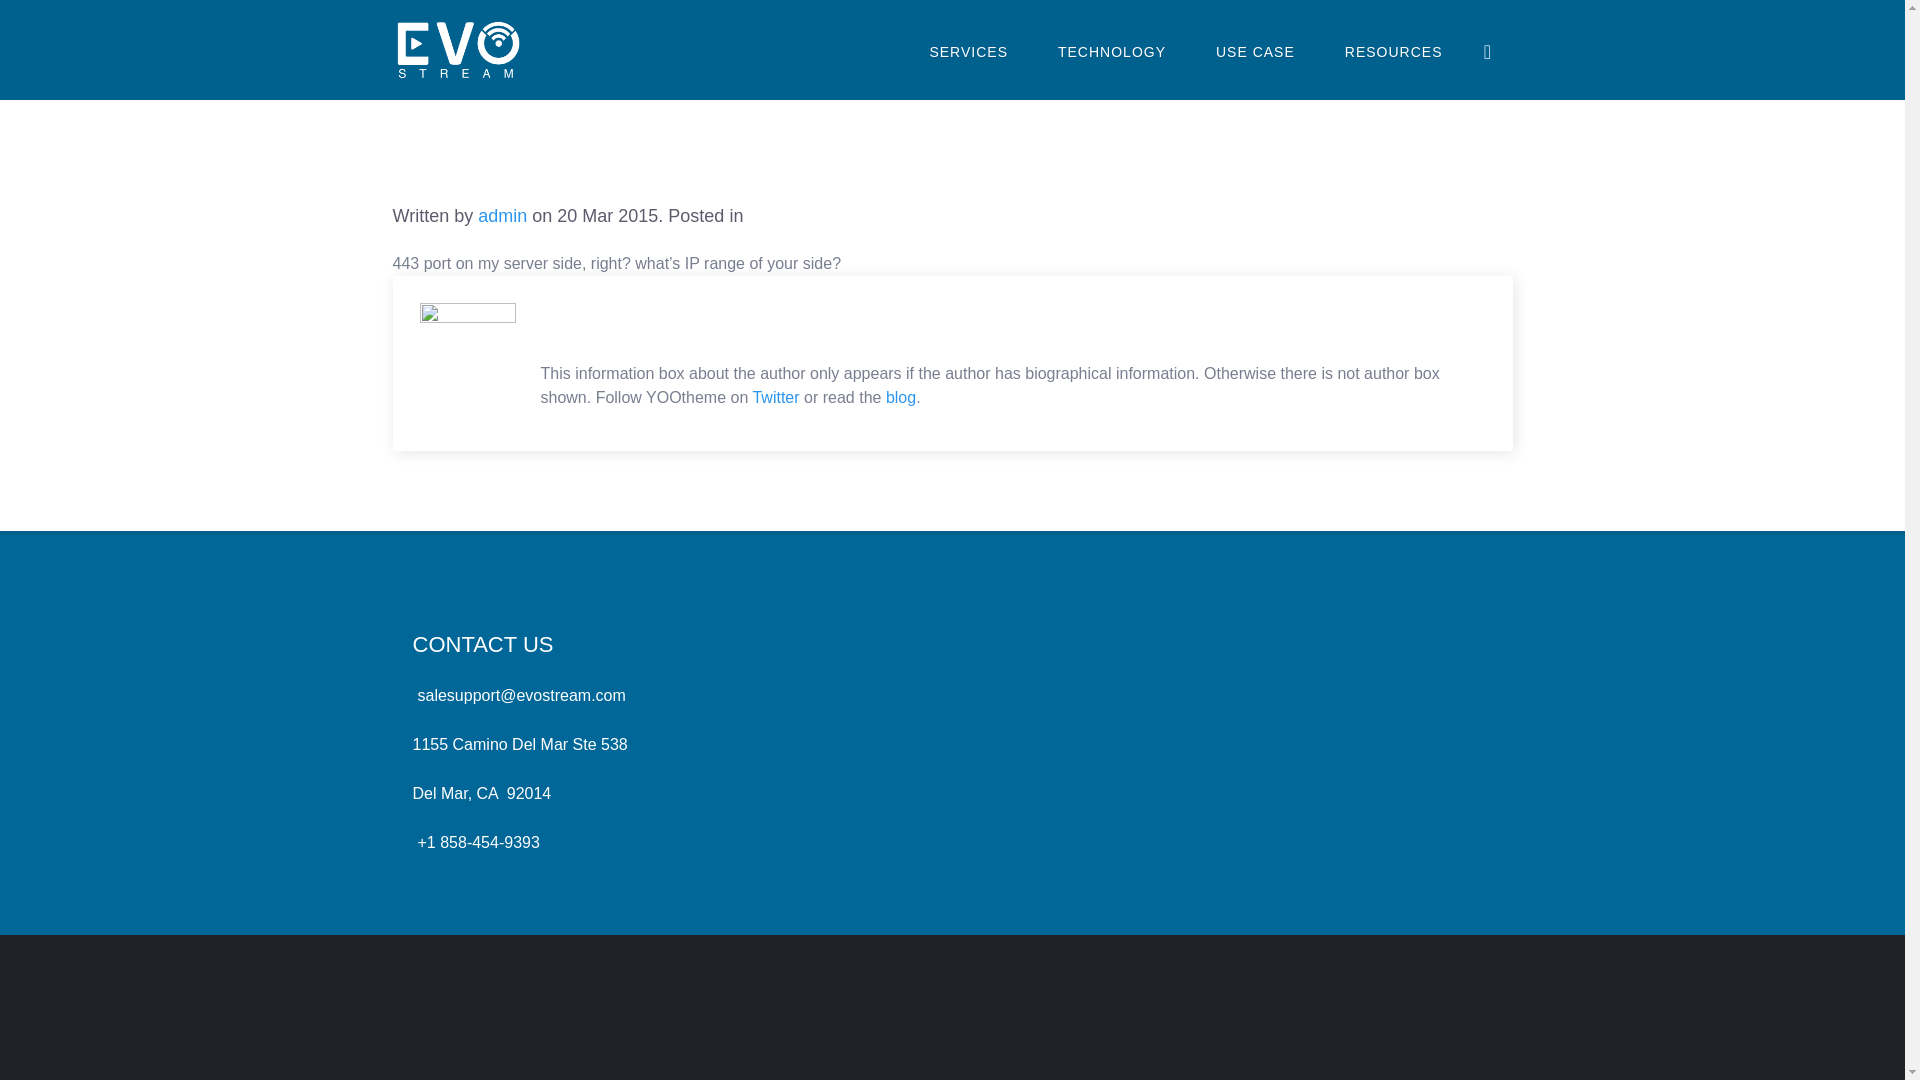 The height and width of the screenshot is (1080, 1920). I want to click on TECHNOLOGY, so click(1111, 50).